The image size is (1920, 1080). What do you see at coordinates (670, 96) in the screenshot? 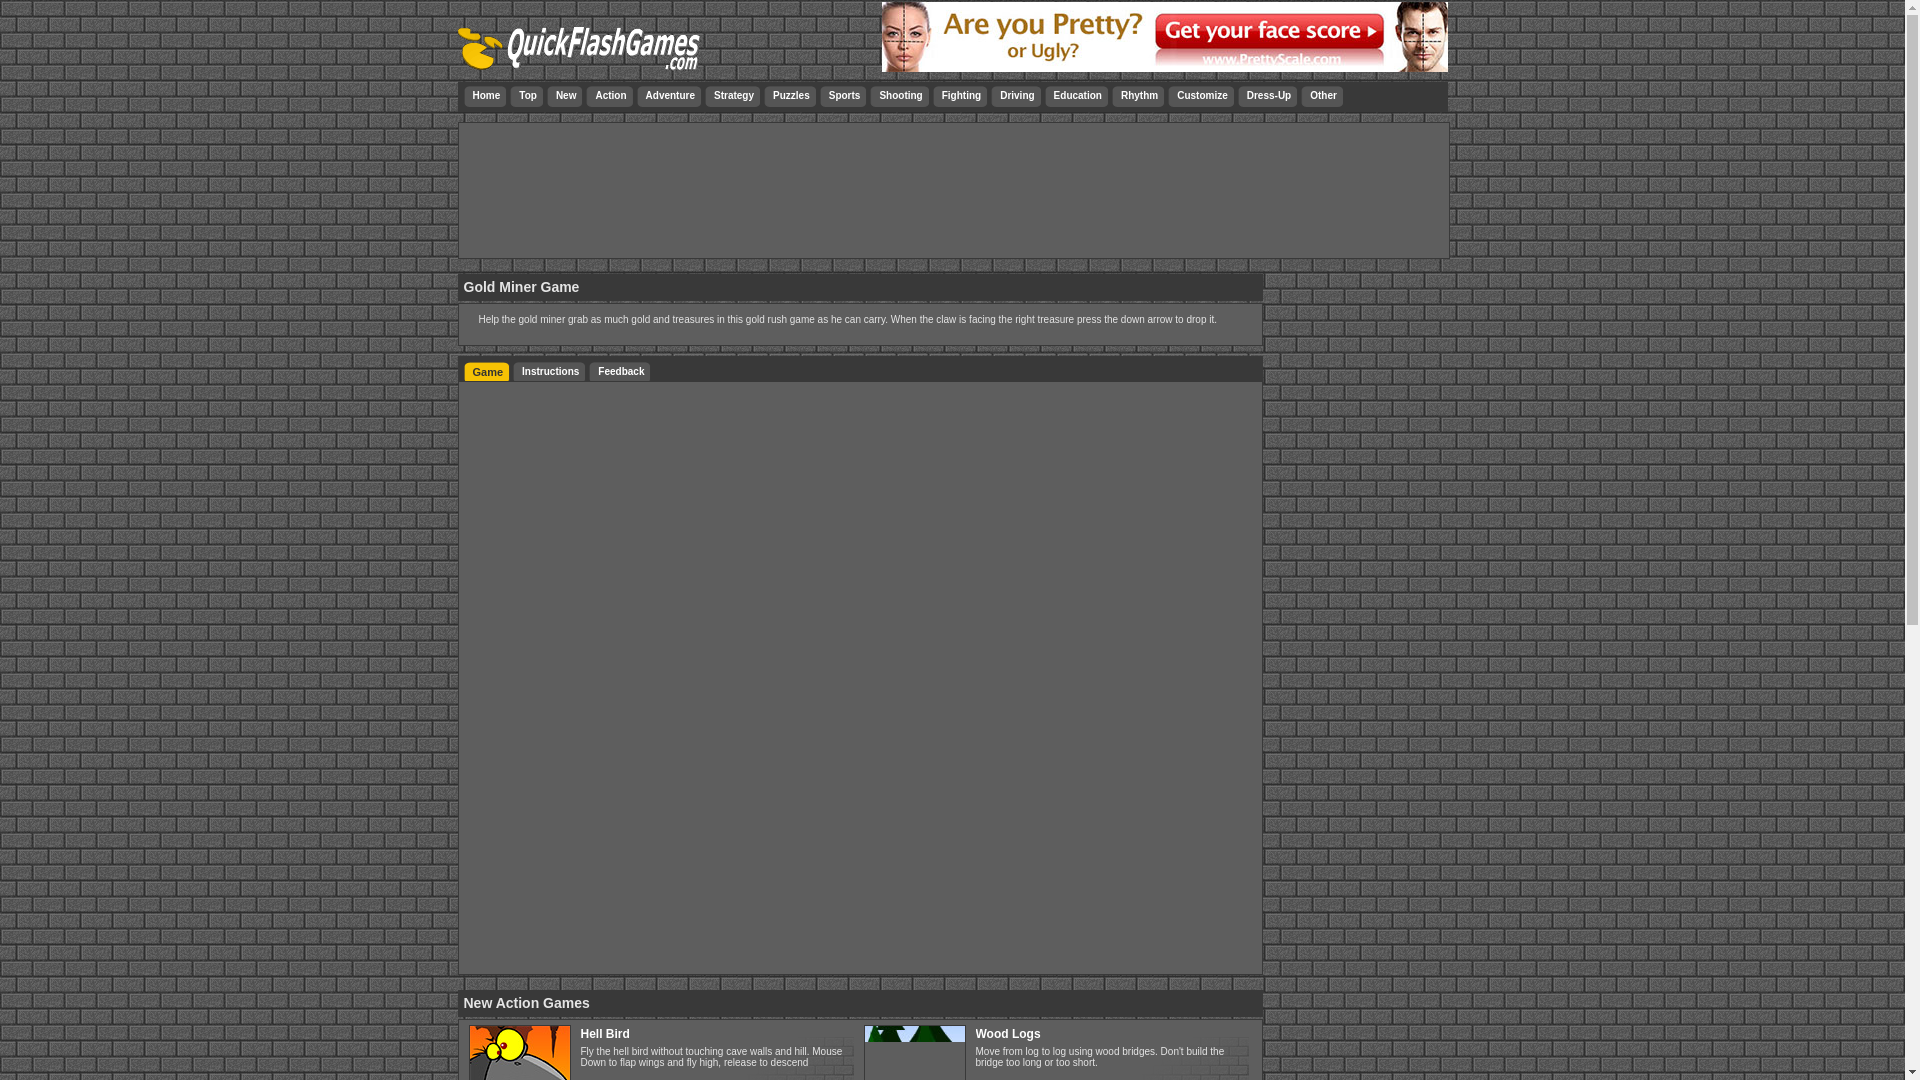
I see `Adventure` at bounding box center [670, 96].